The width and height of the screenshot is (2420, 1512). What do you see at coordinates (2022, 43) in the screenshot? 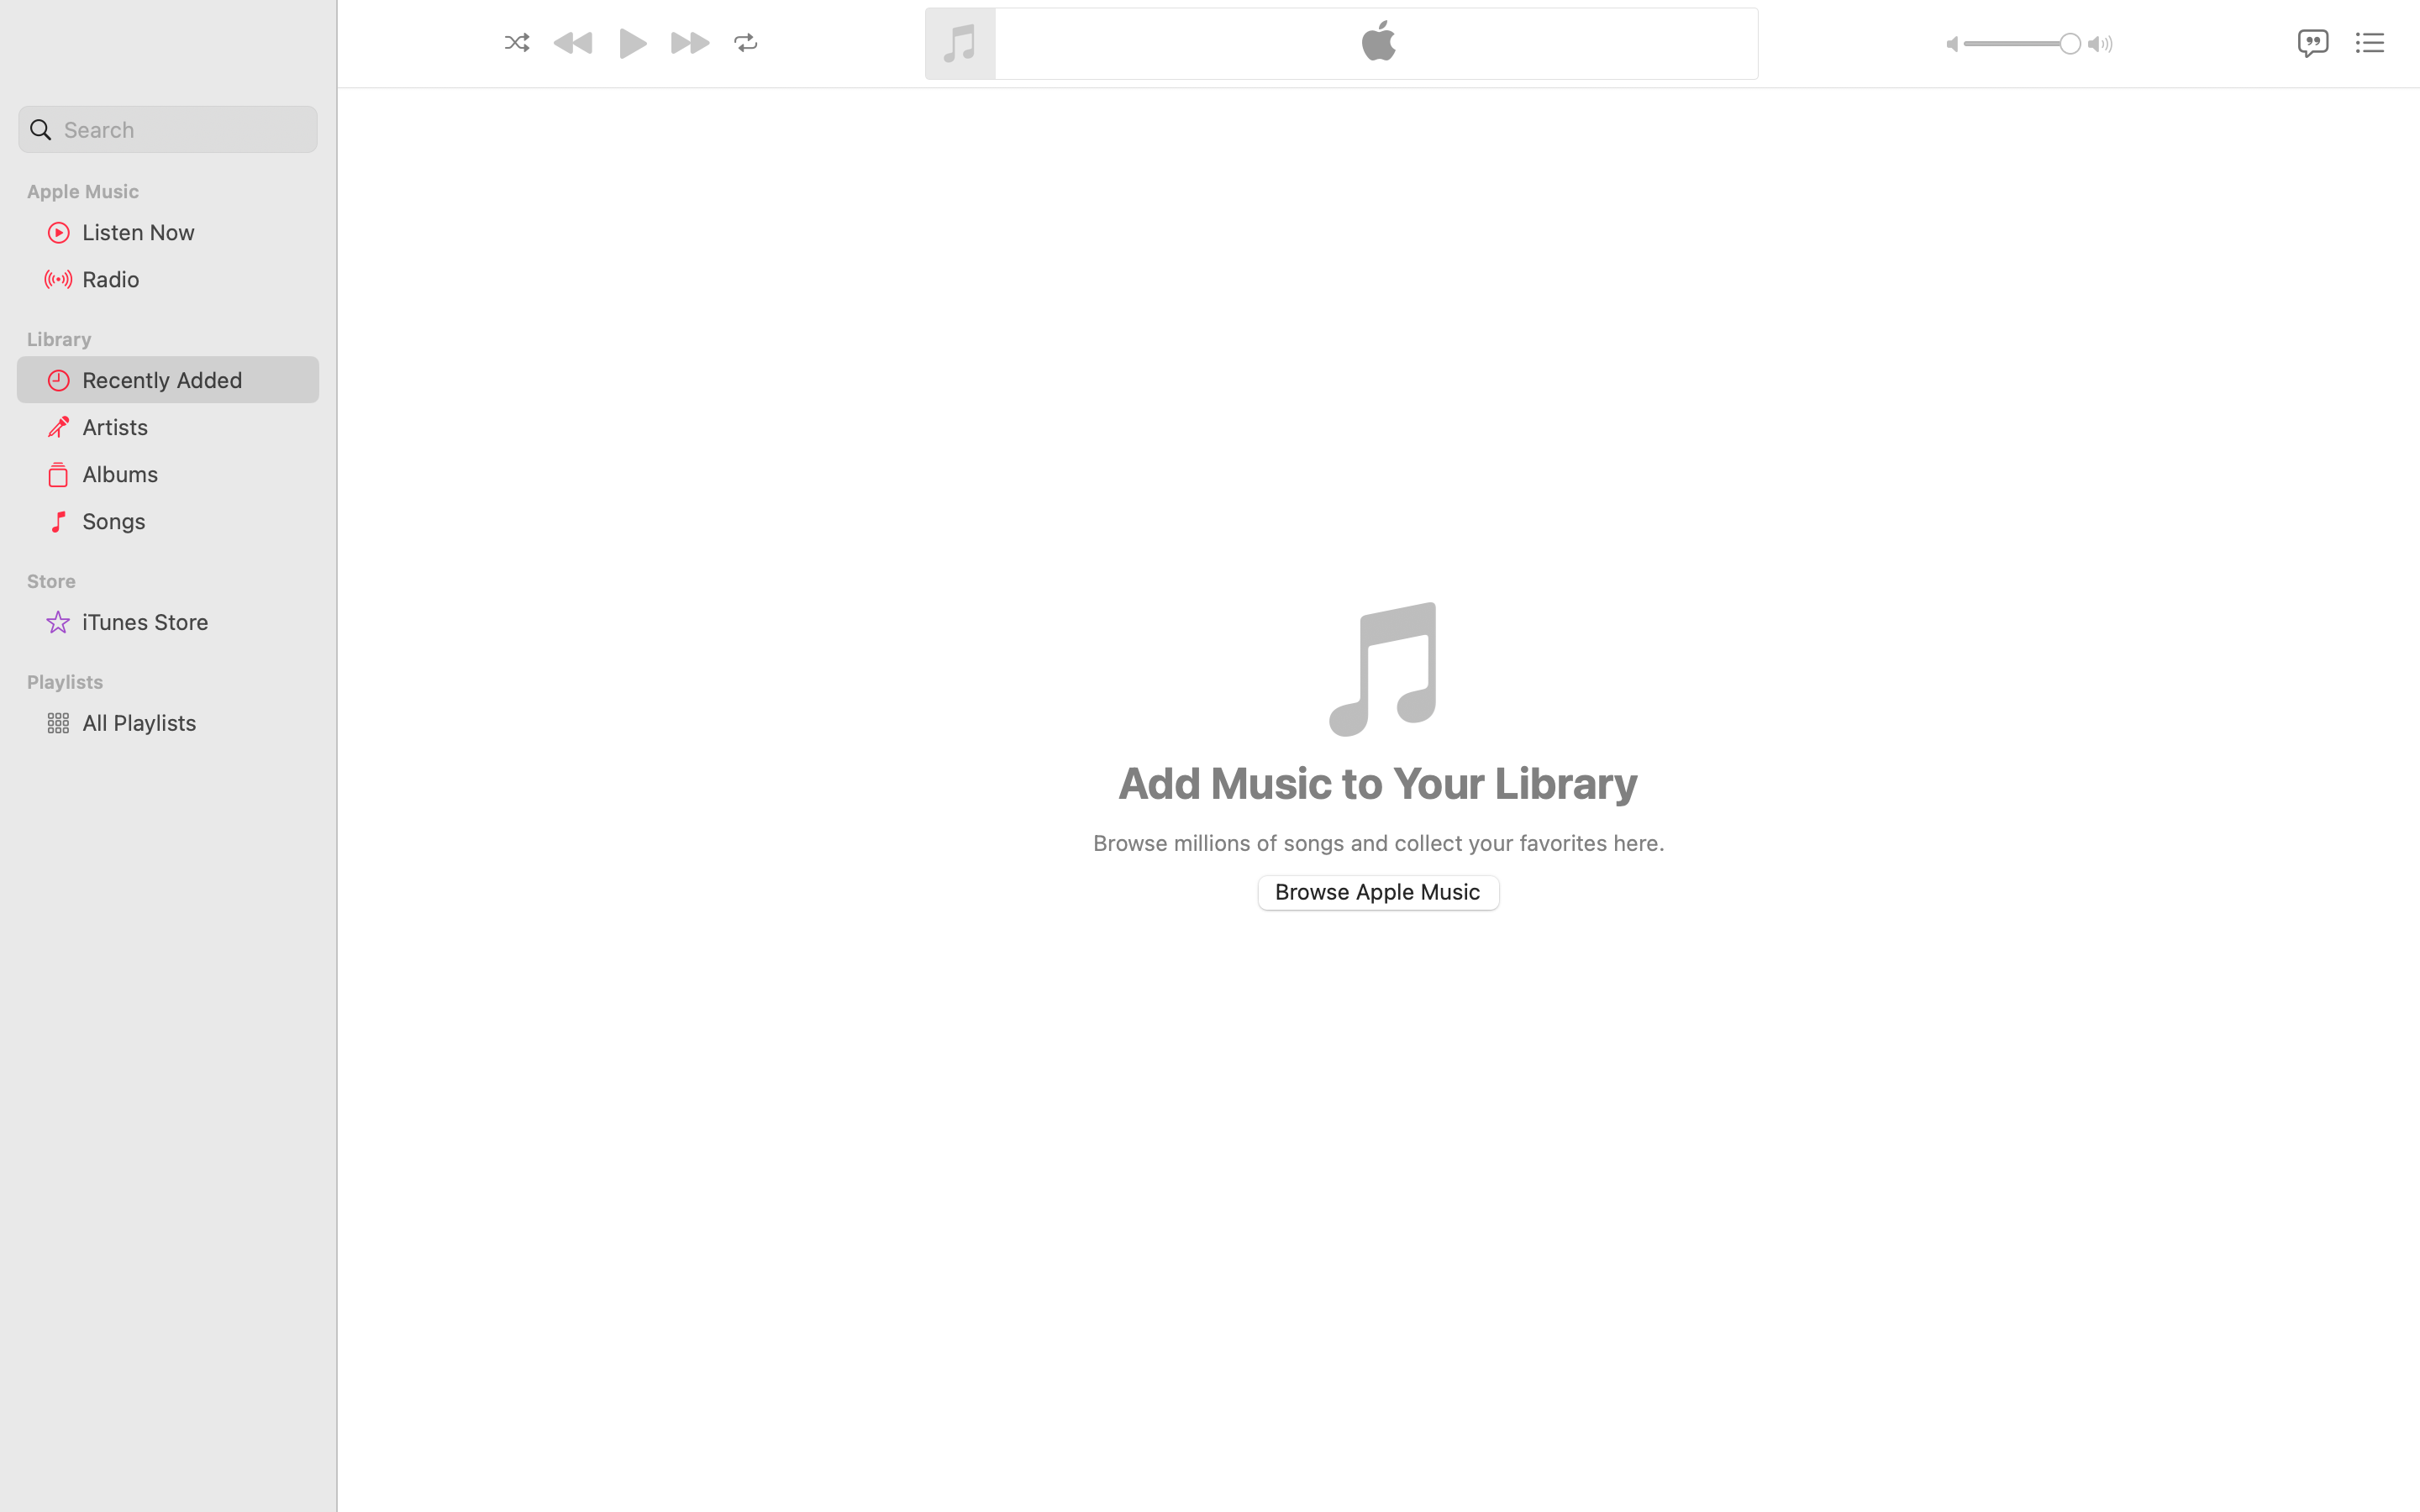
I see `1.0` at bounding box center [2022, 43].